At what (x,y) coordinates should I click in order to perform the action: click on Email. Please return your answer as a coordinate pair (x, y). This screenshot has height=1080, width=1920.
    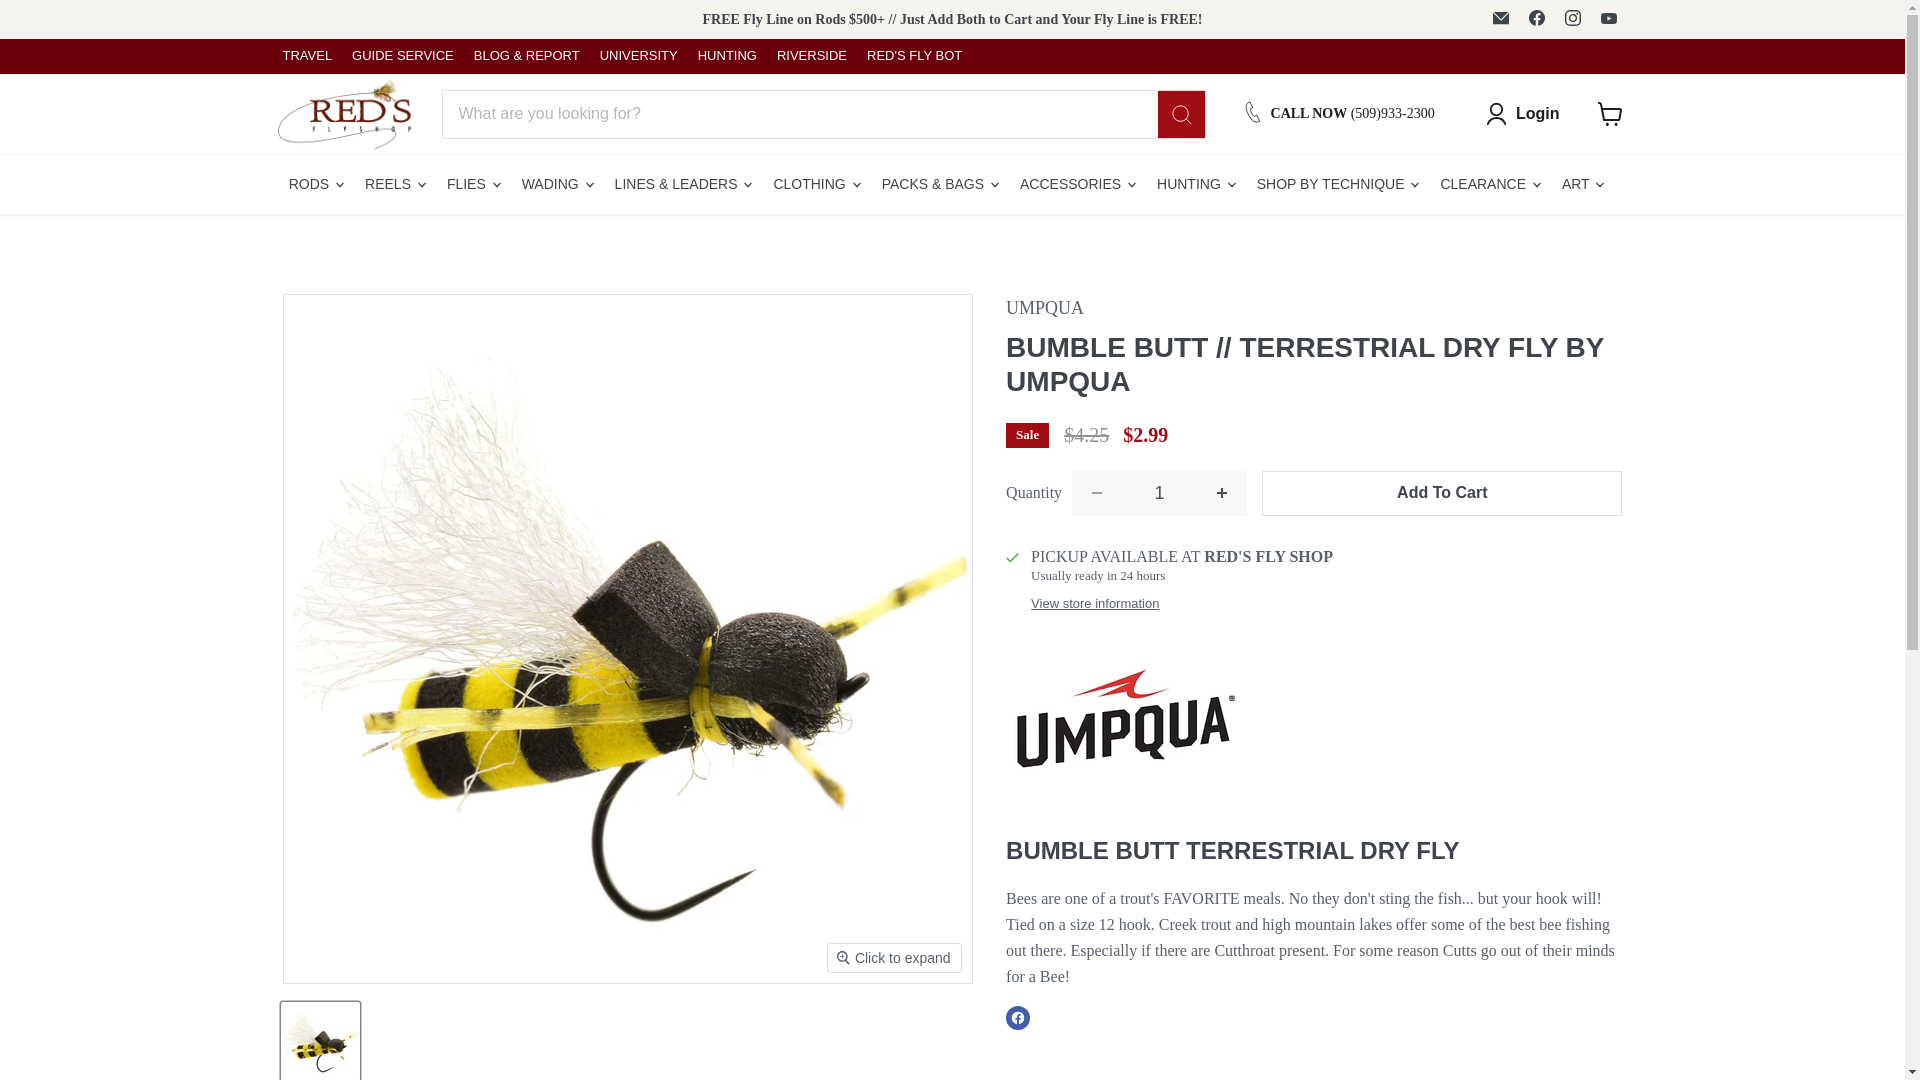
    Looking at the image, I should click on (1500, 18).